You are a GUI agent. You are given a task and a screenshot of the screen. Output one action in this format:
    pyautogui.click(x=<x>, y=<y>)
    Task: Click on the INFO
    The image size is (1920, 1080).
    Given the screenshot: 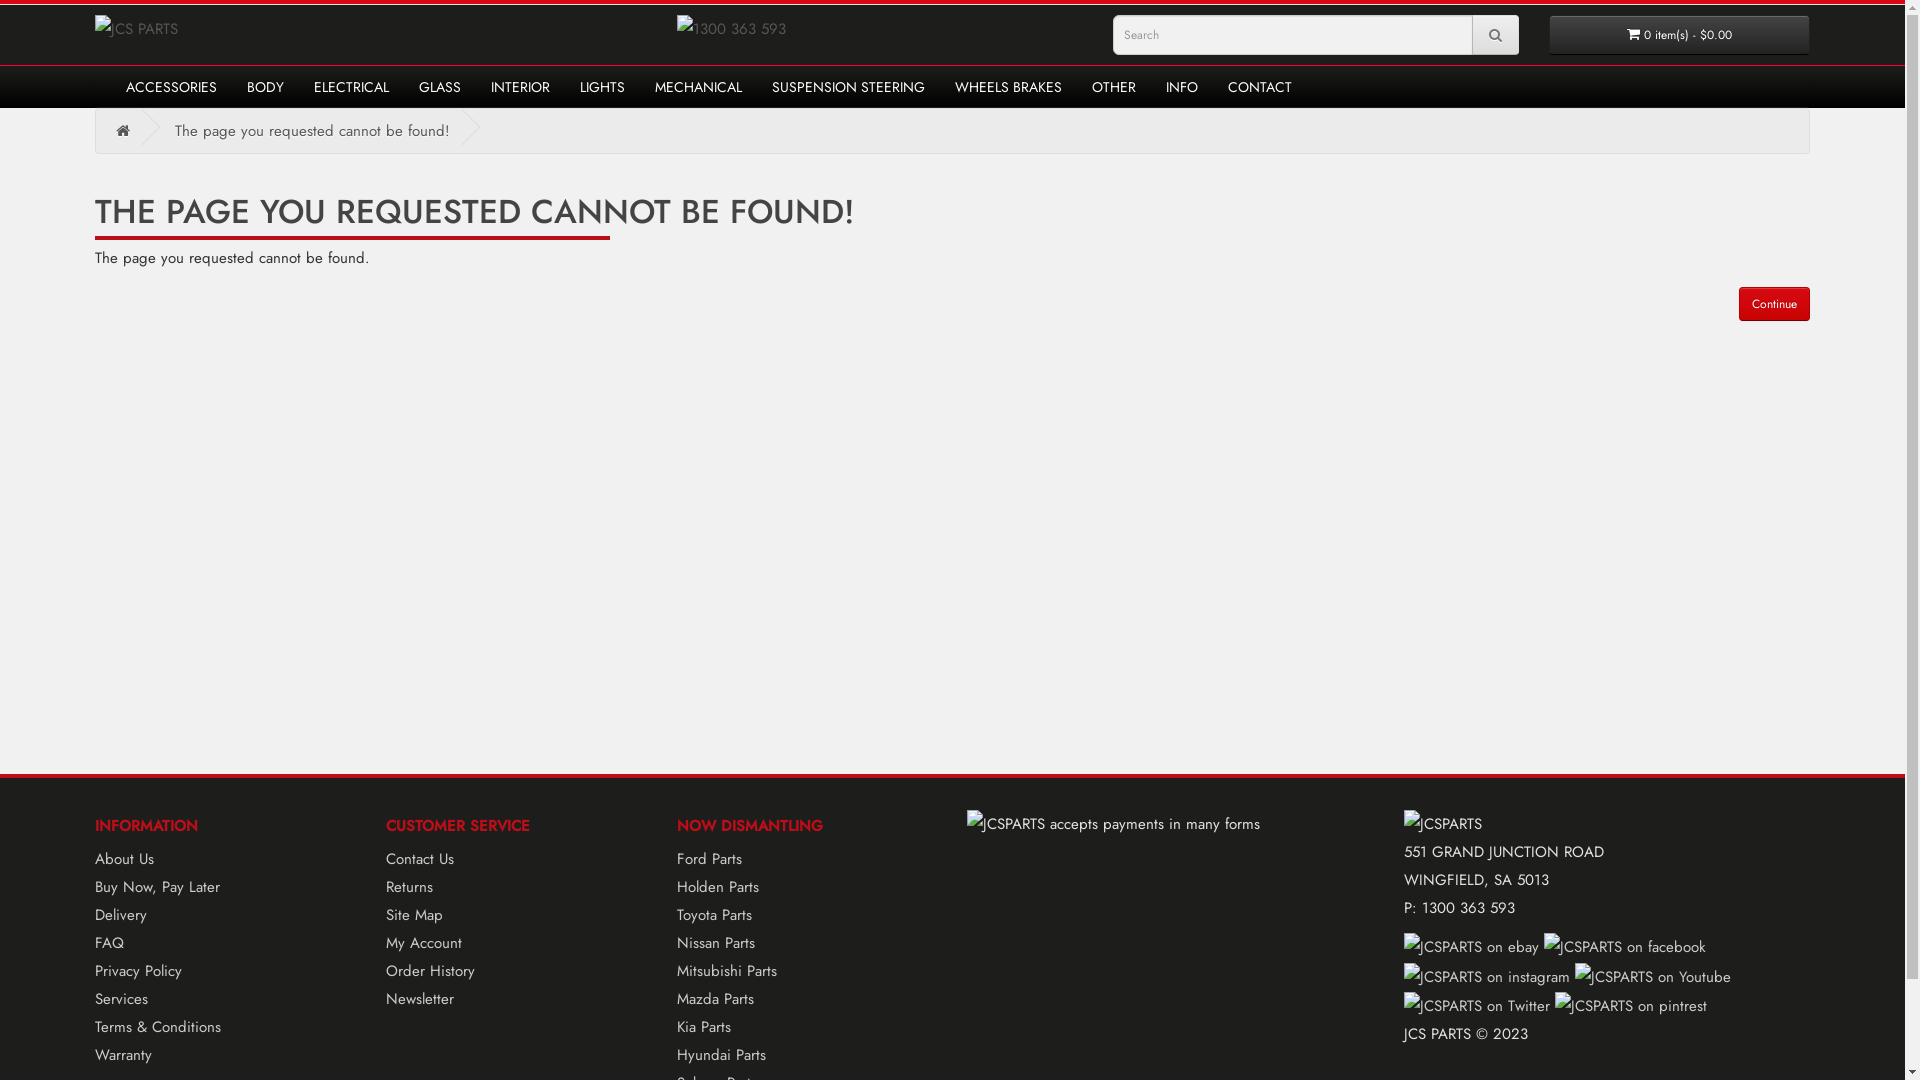 What is the action you would take?
    pyautogui.click(x=1182, y=87)
    